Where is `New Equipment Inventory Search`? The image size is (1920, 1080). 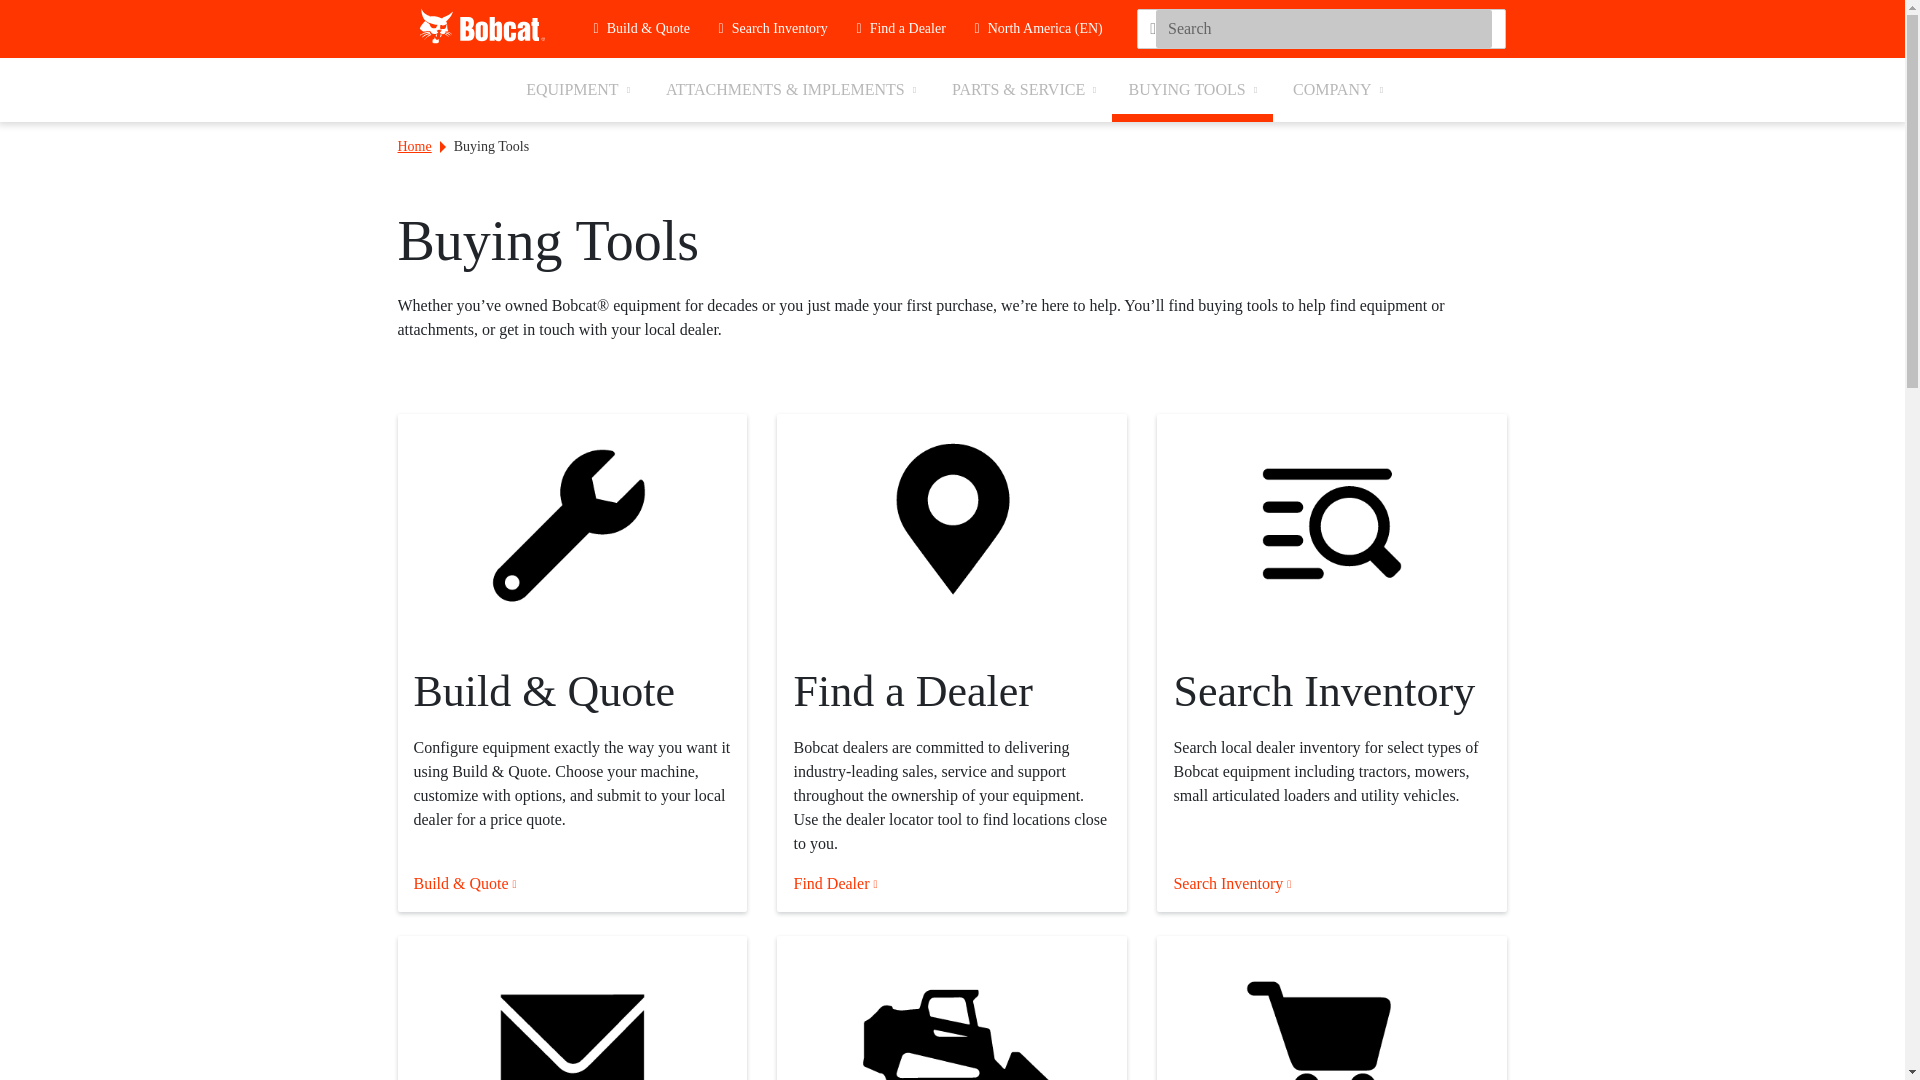
New Equipment Inventory Search is located at coordinates (1332, 530).